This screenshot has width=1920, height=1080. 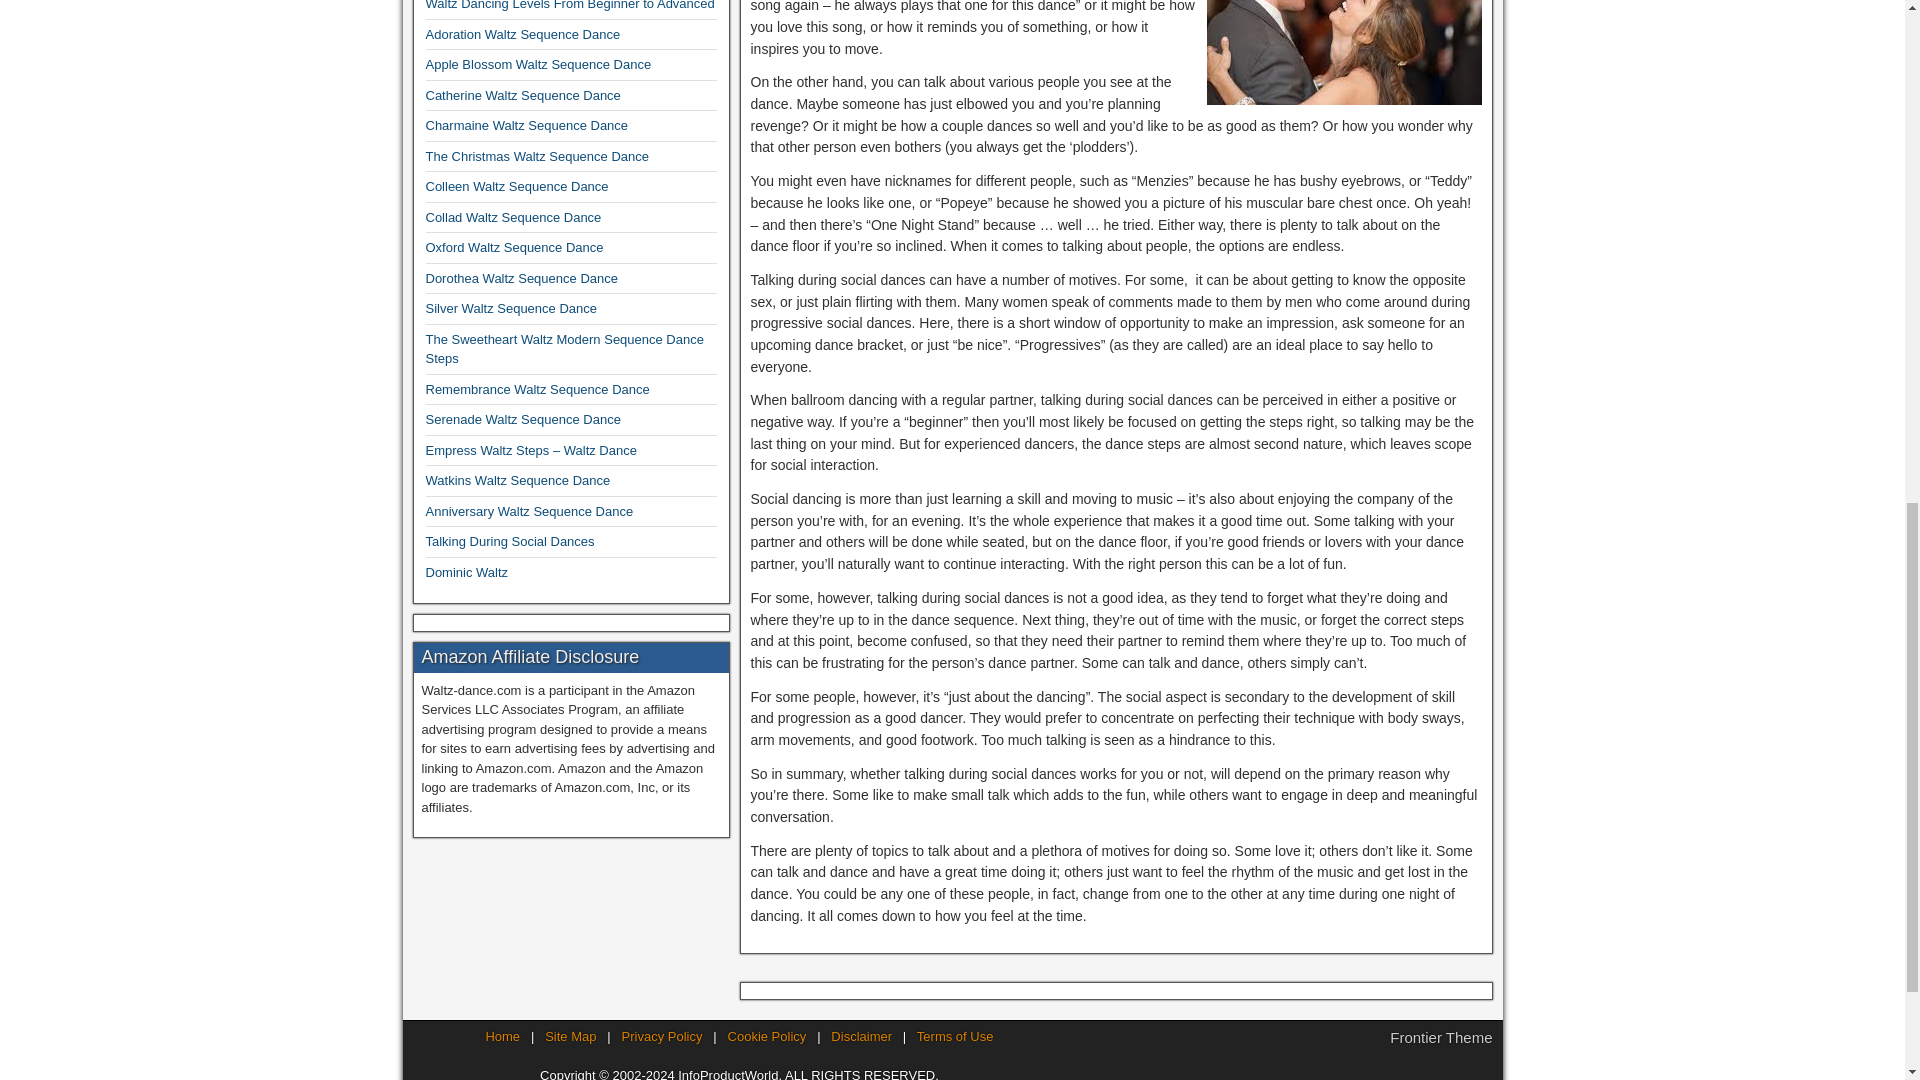 What do you see at coordinates (522, 278) in the screenshot?
I see `Dorothea Waltz Sequence Dance` at bounding box center [522, 278].